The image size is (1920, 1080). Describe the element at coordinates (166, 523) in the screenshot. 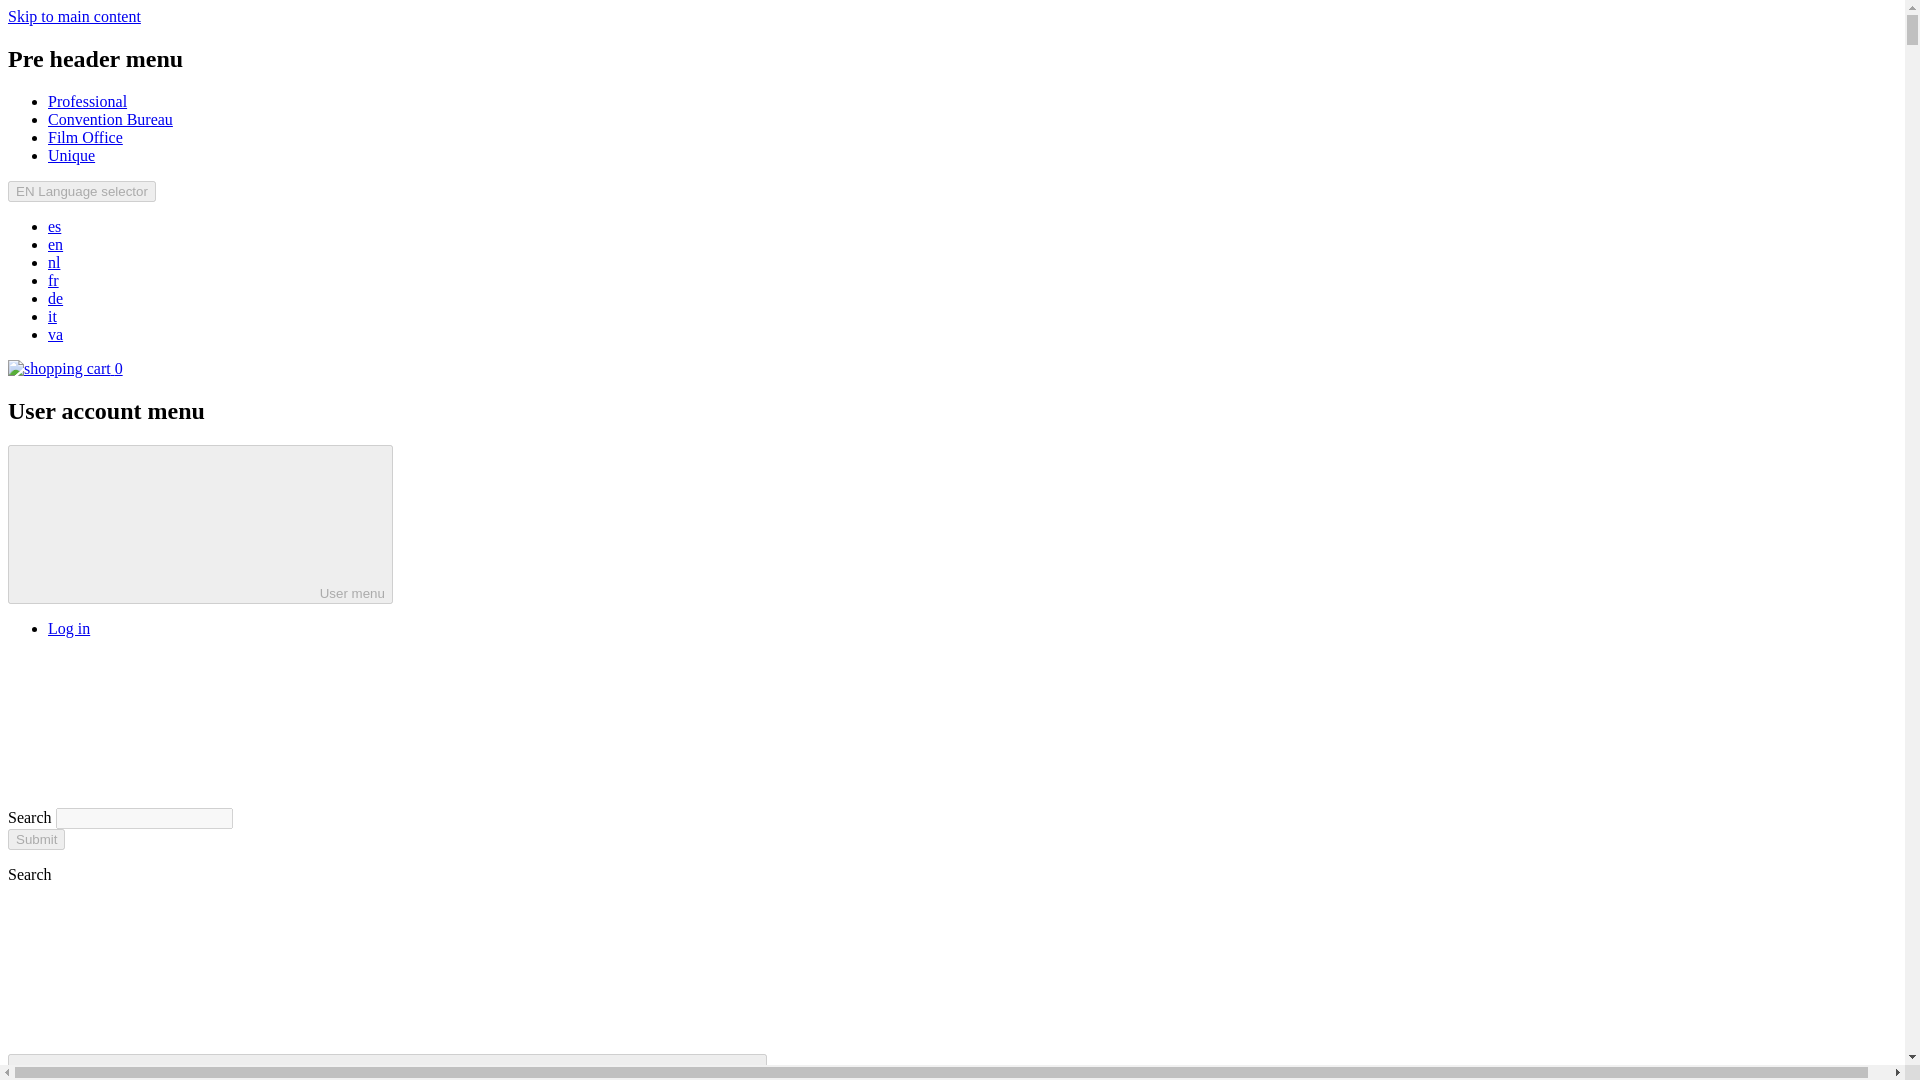

I see `user menu dropdown` at that location.